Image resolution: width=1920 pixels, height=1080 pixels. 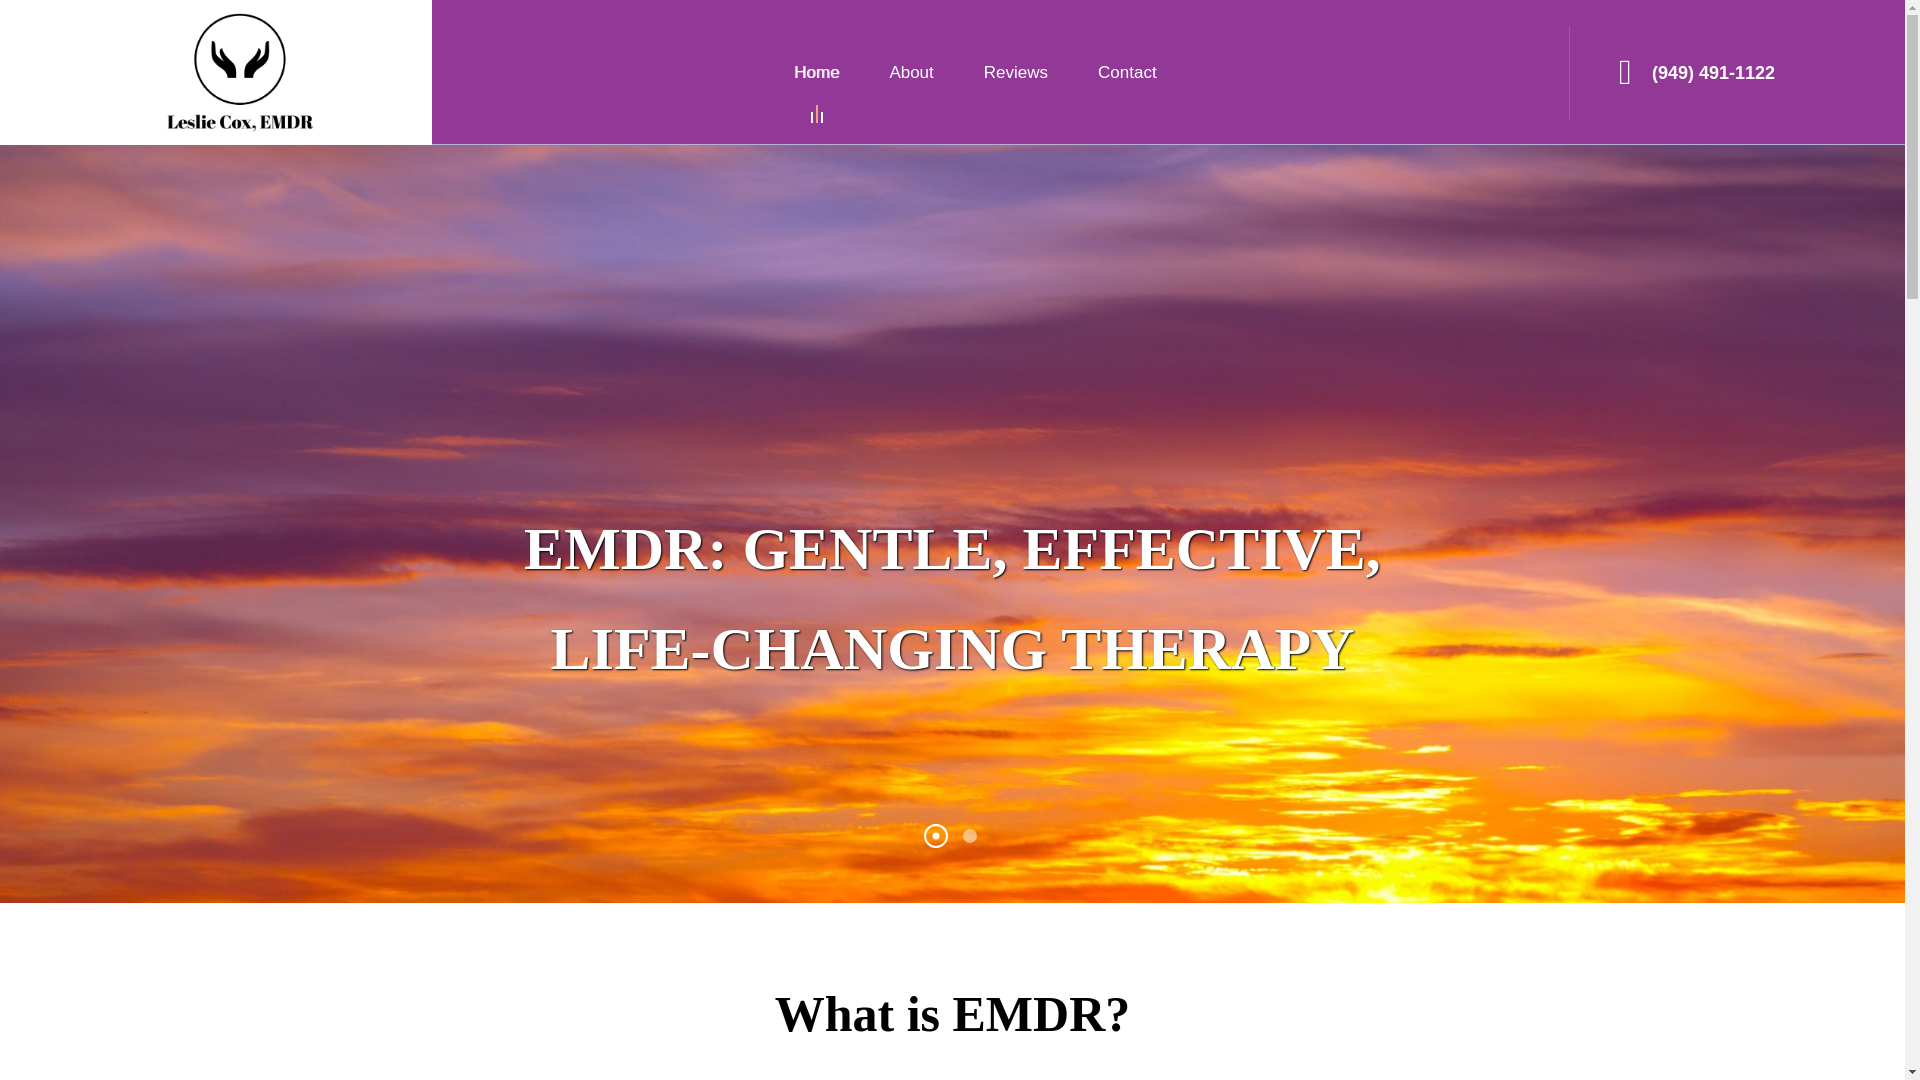 I want to click on About, so click(x=910, y=72).